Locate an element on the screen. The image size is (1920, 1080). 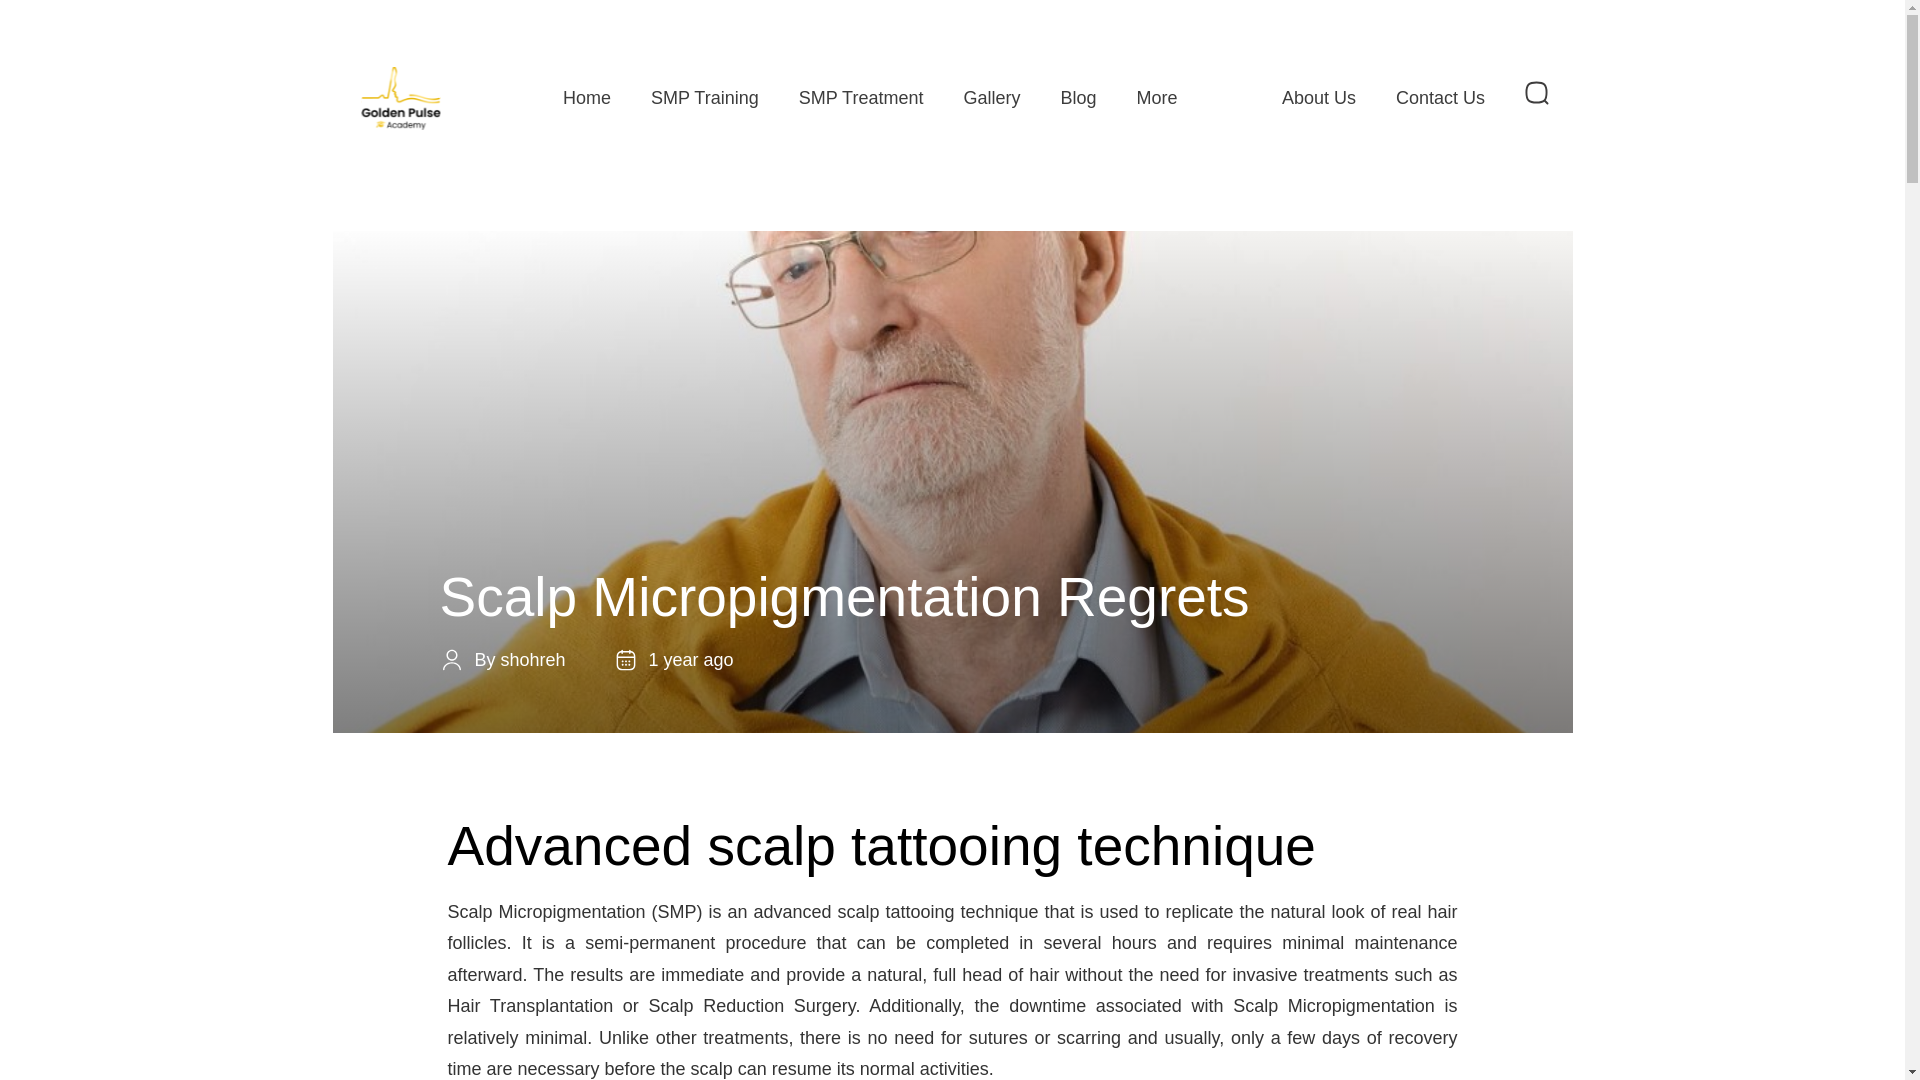
About Us is located at coordinates (1318, 96).